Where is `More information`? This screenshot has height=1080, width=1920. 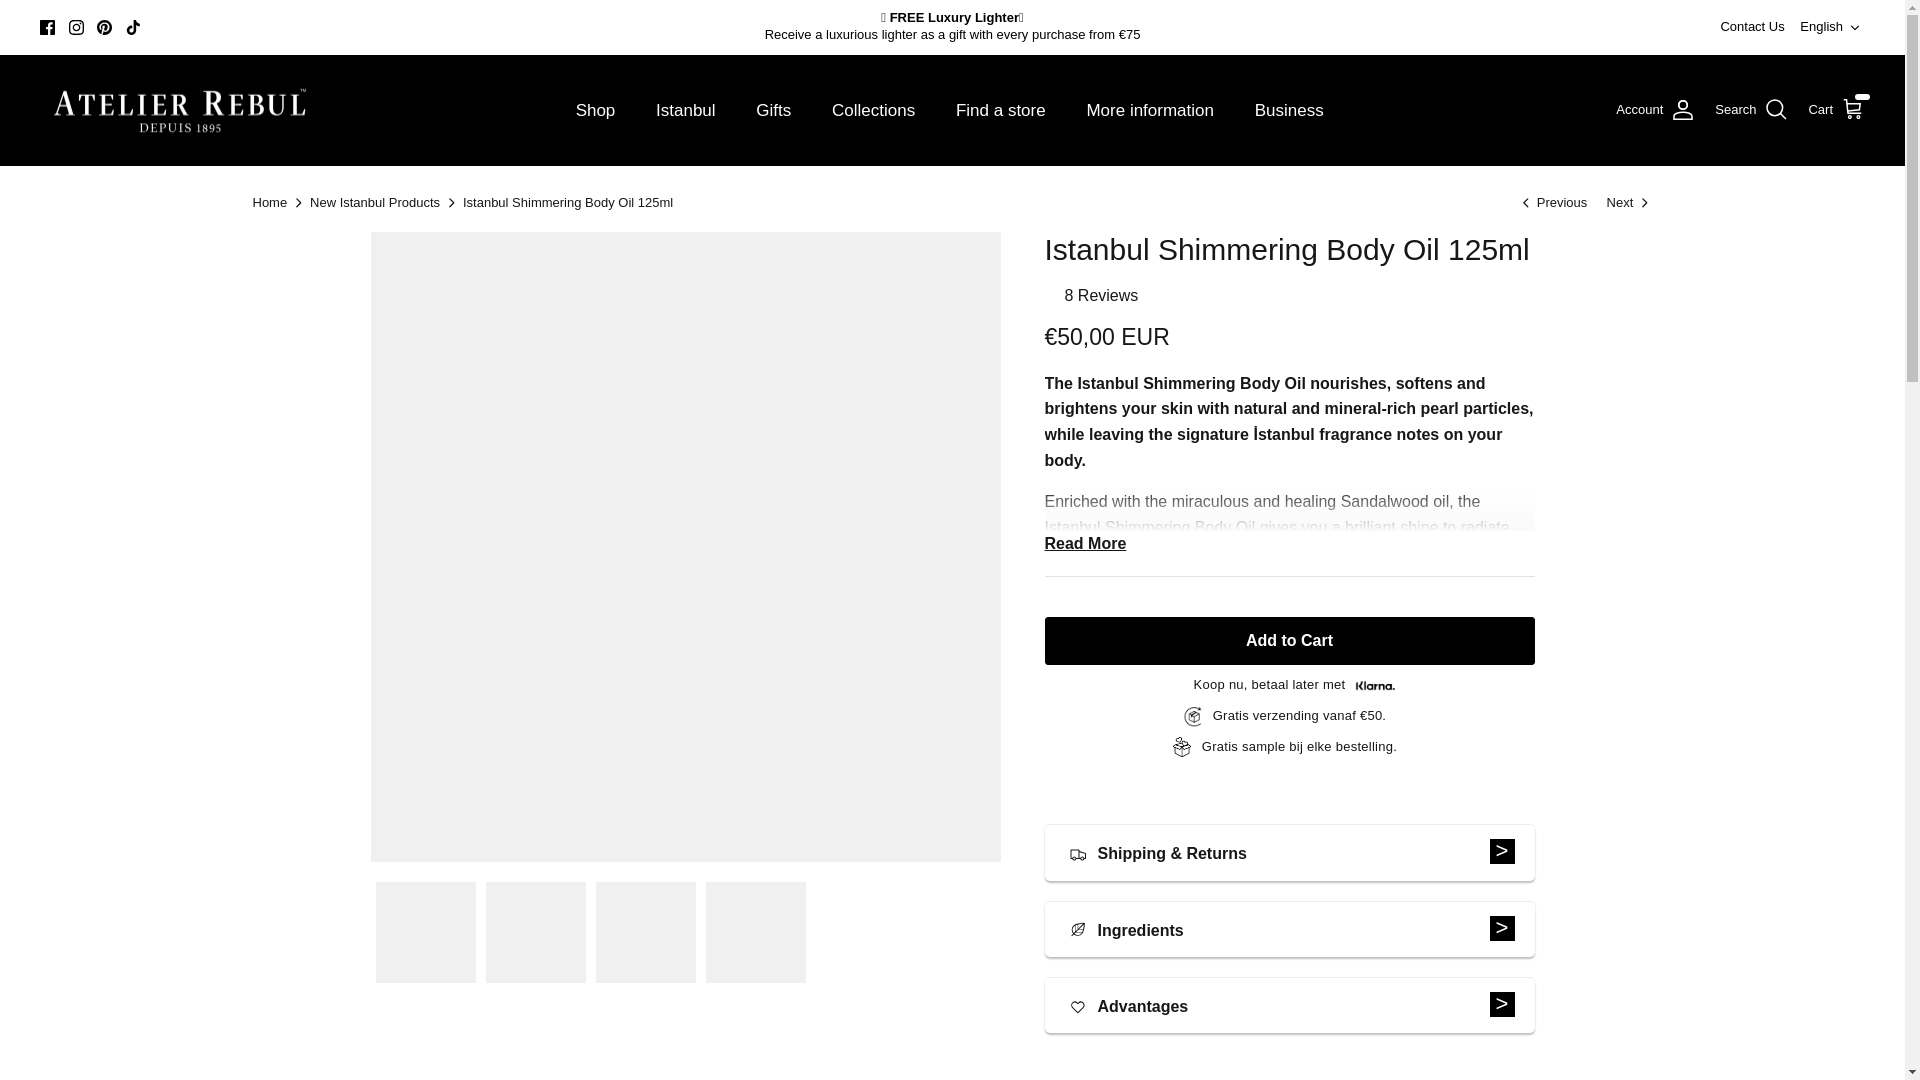 More information is located at coordinates (1150, 110).